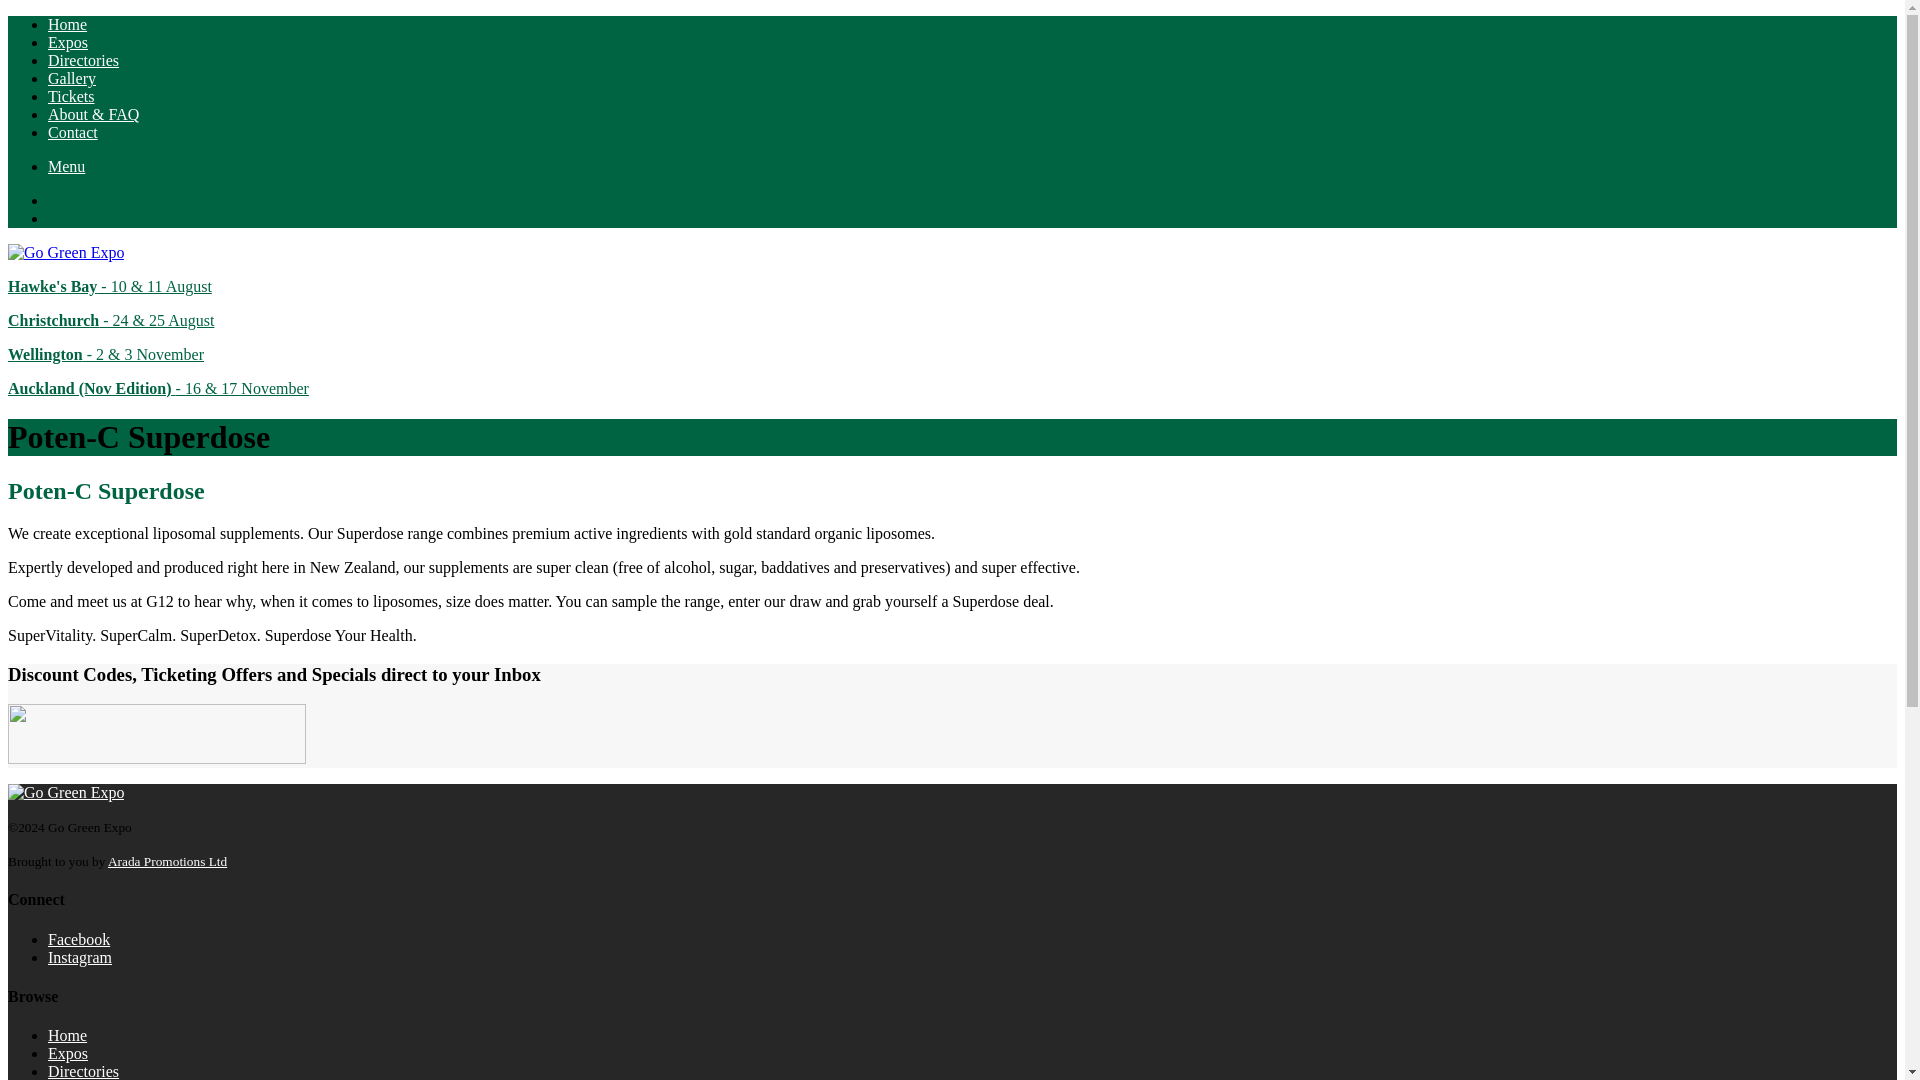 The width and height of the screenshot is (1920, 1080). Describe the element at coordinates (66, 166) in the screenshot. I see `Menu` at that location.